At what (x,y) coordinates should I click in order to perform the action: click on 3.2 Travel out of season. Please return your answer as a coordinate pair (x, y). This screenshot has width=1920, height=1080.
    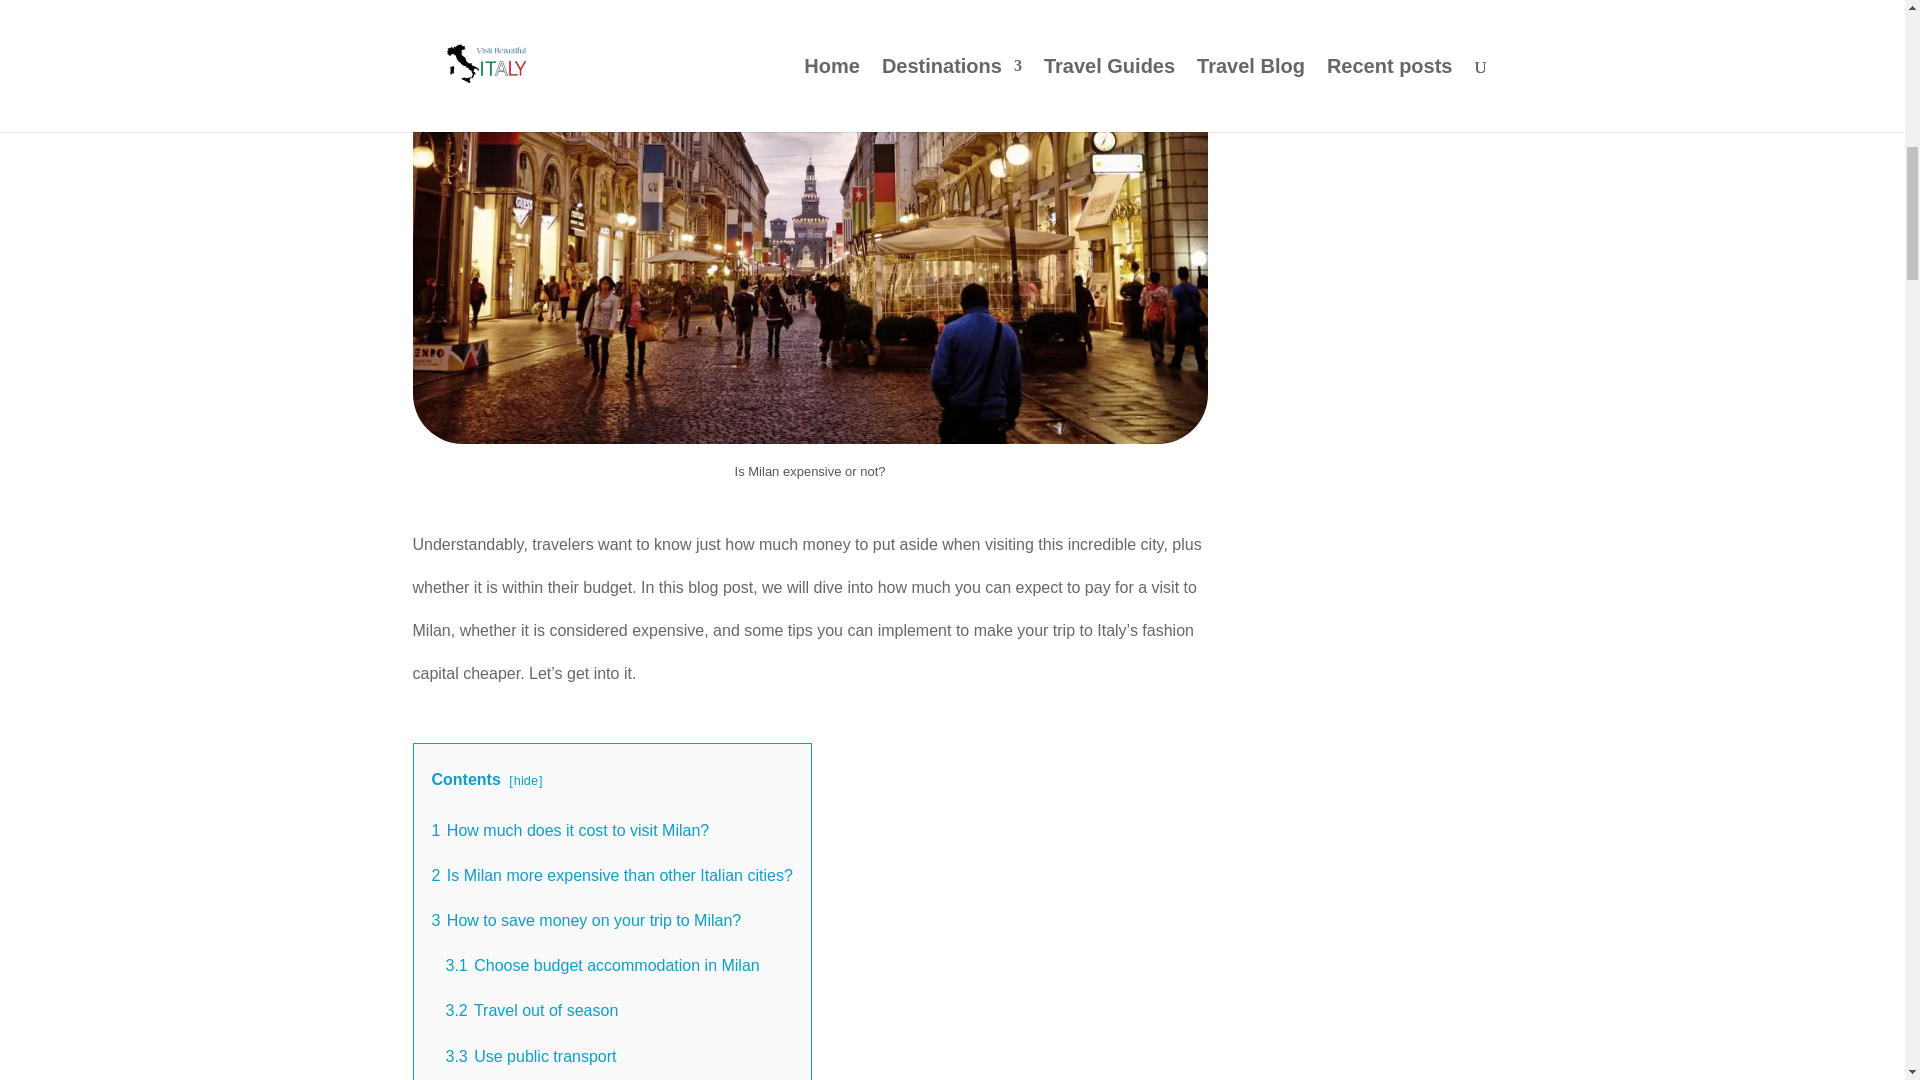
    Looking at the image, I should click on (532, 1010).